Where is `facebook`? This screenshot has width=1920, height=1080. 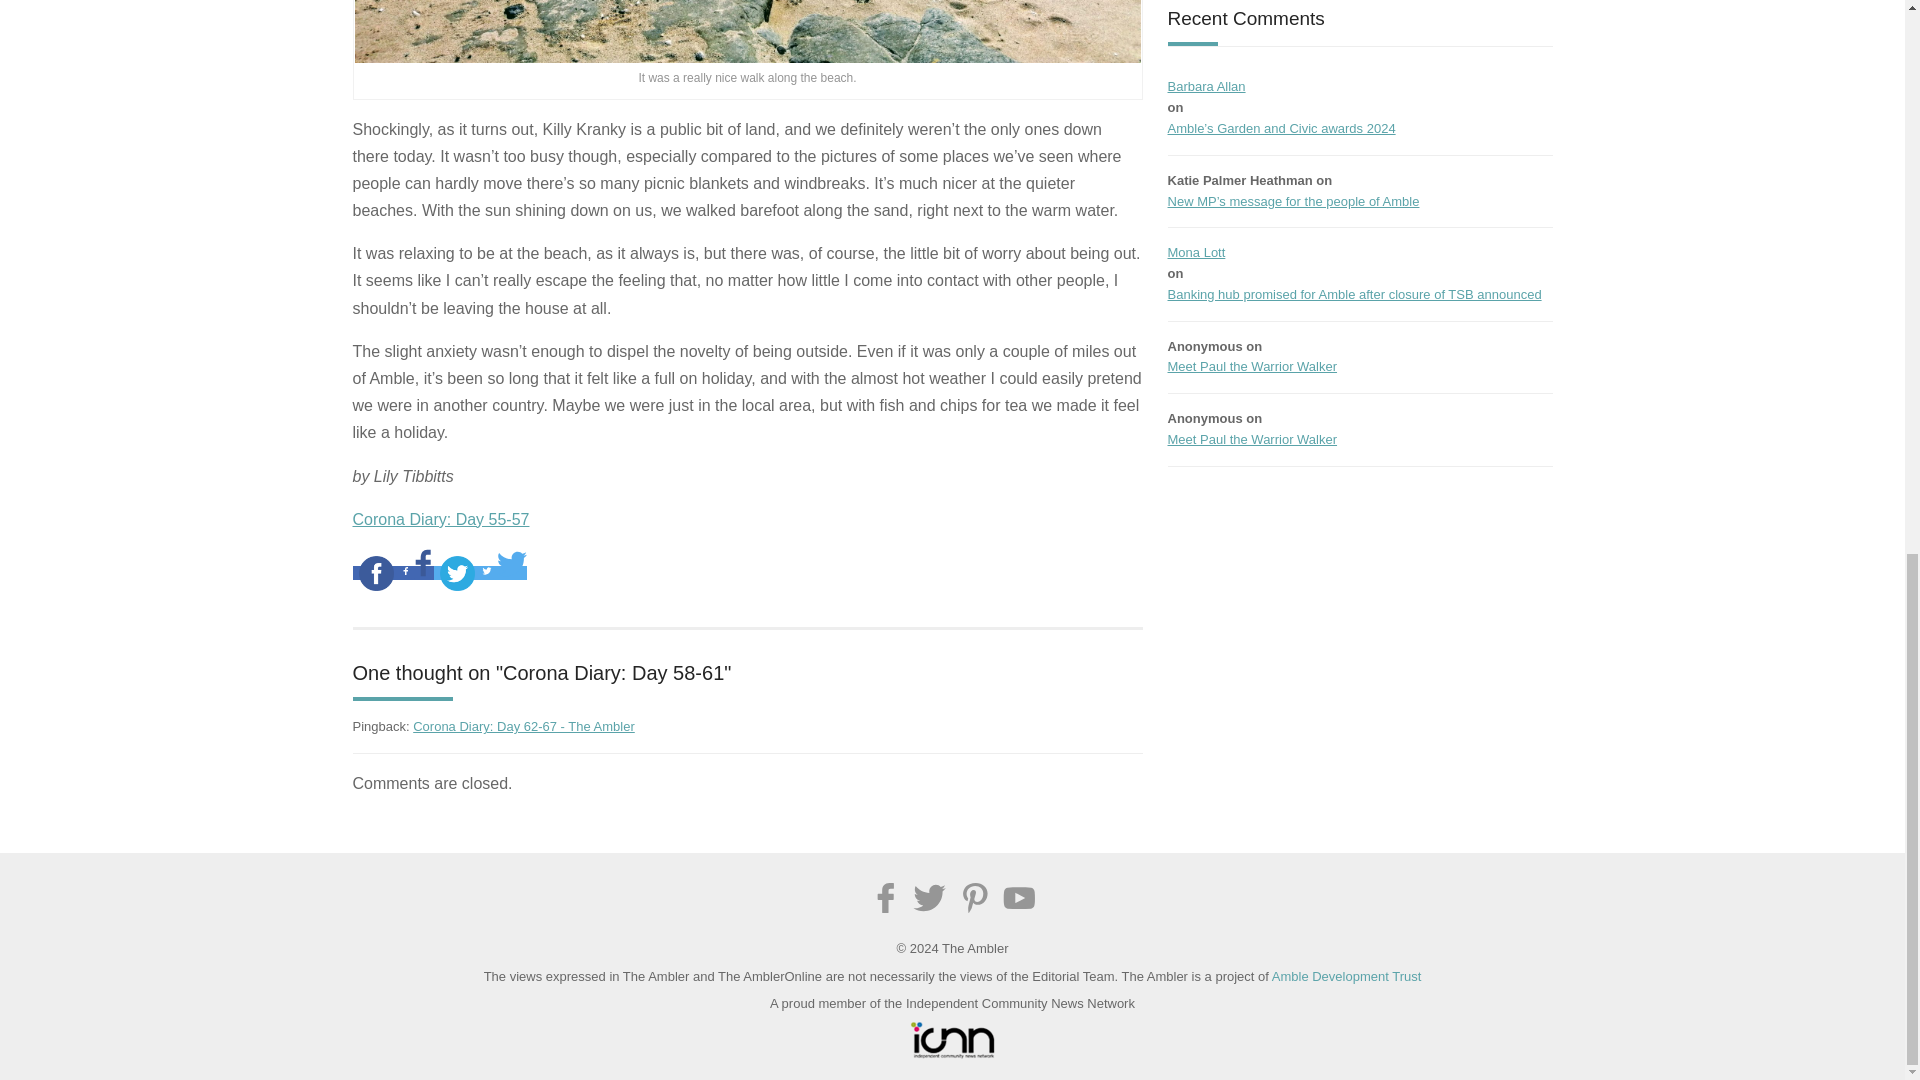 facebook is located at coordinates (375, 573).